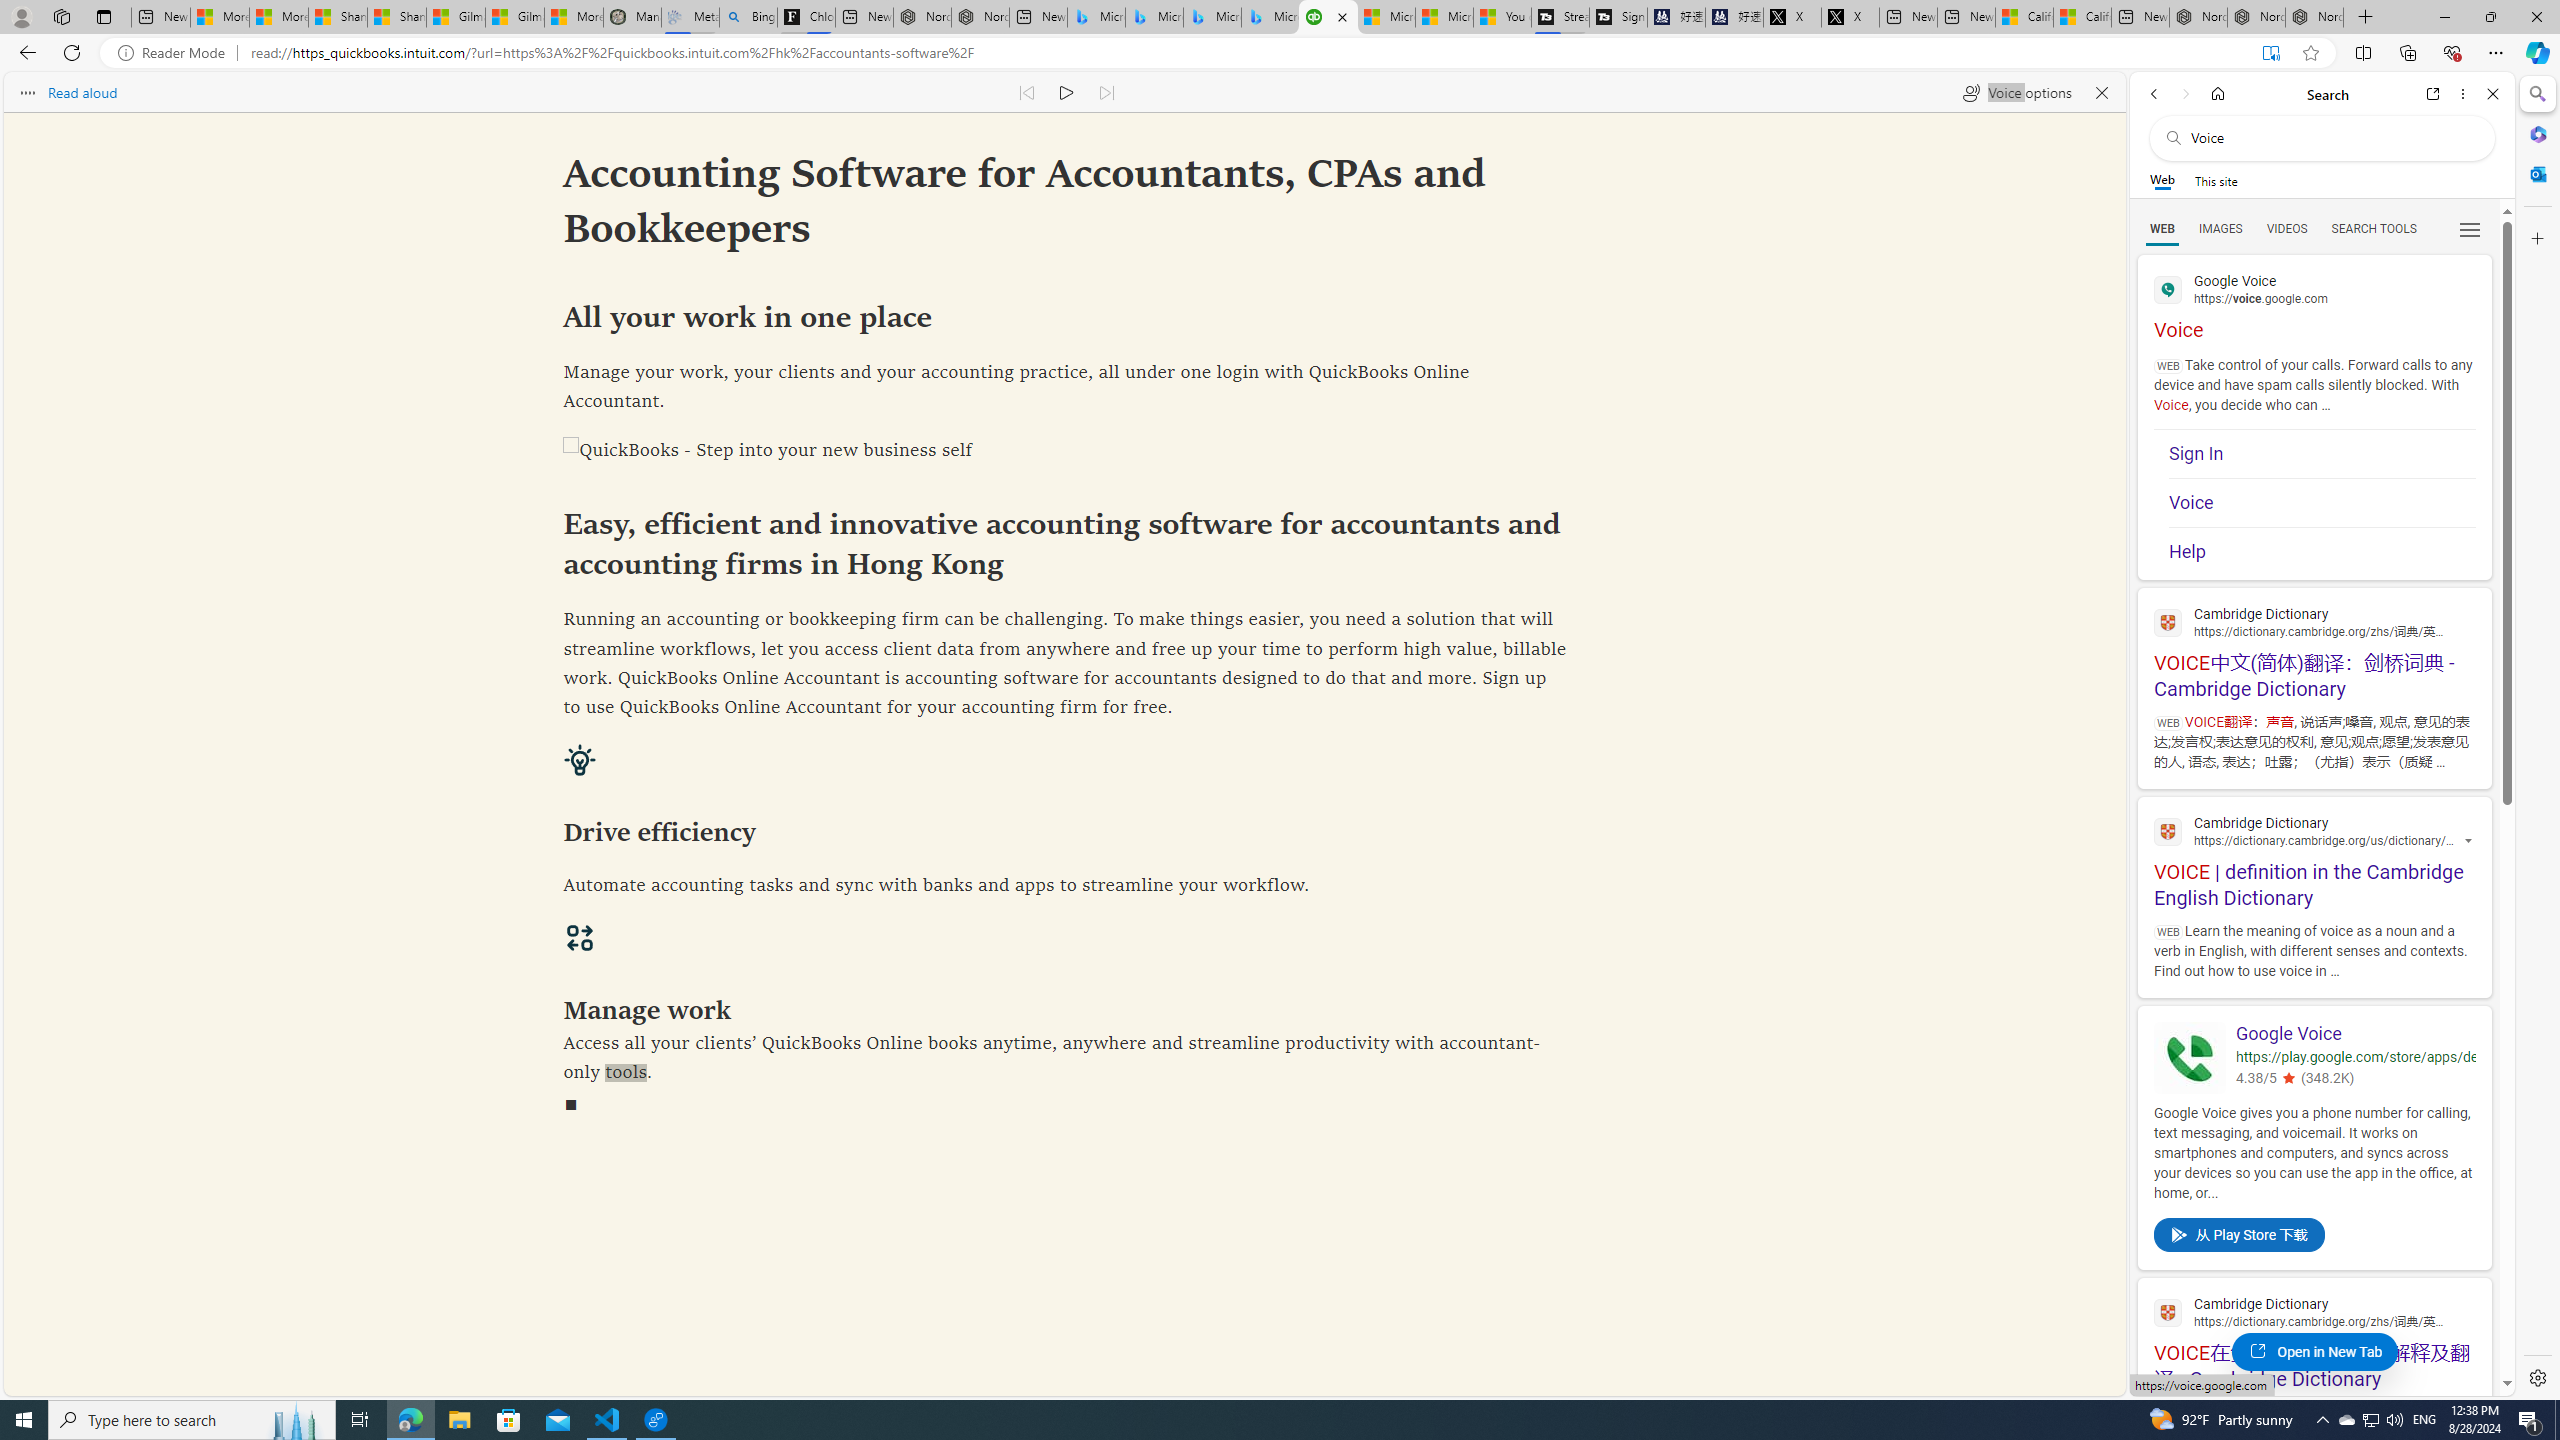  Describe the element at coordinates (2374, 228) in the screenshot. I see `Search Filter, Search Tools` at that location.